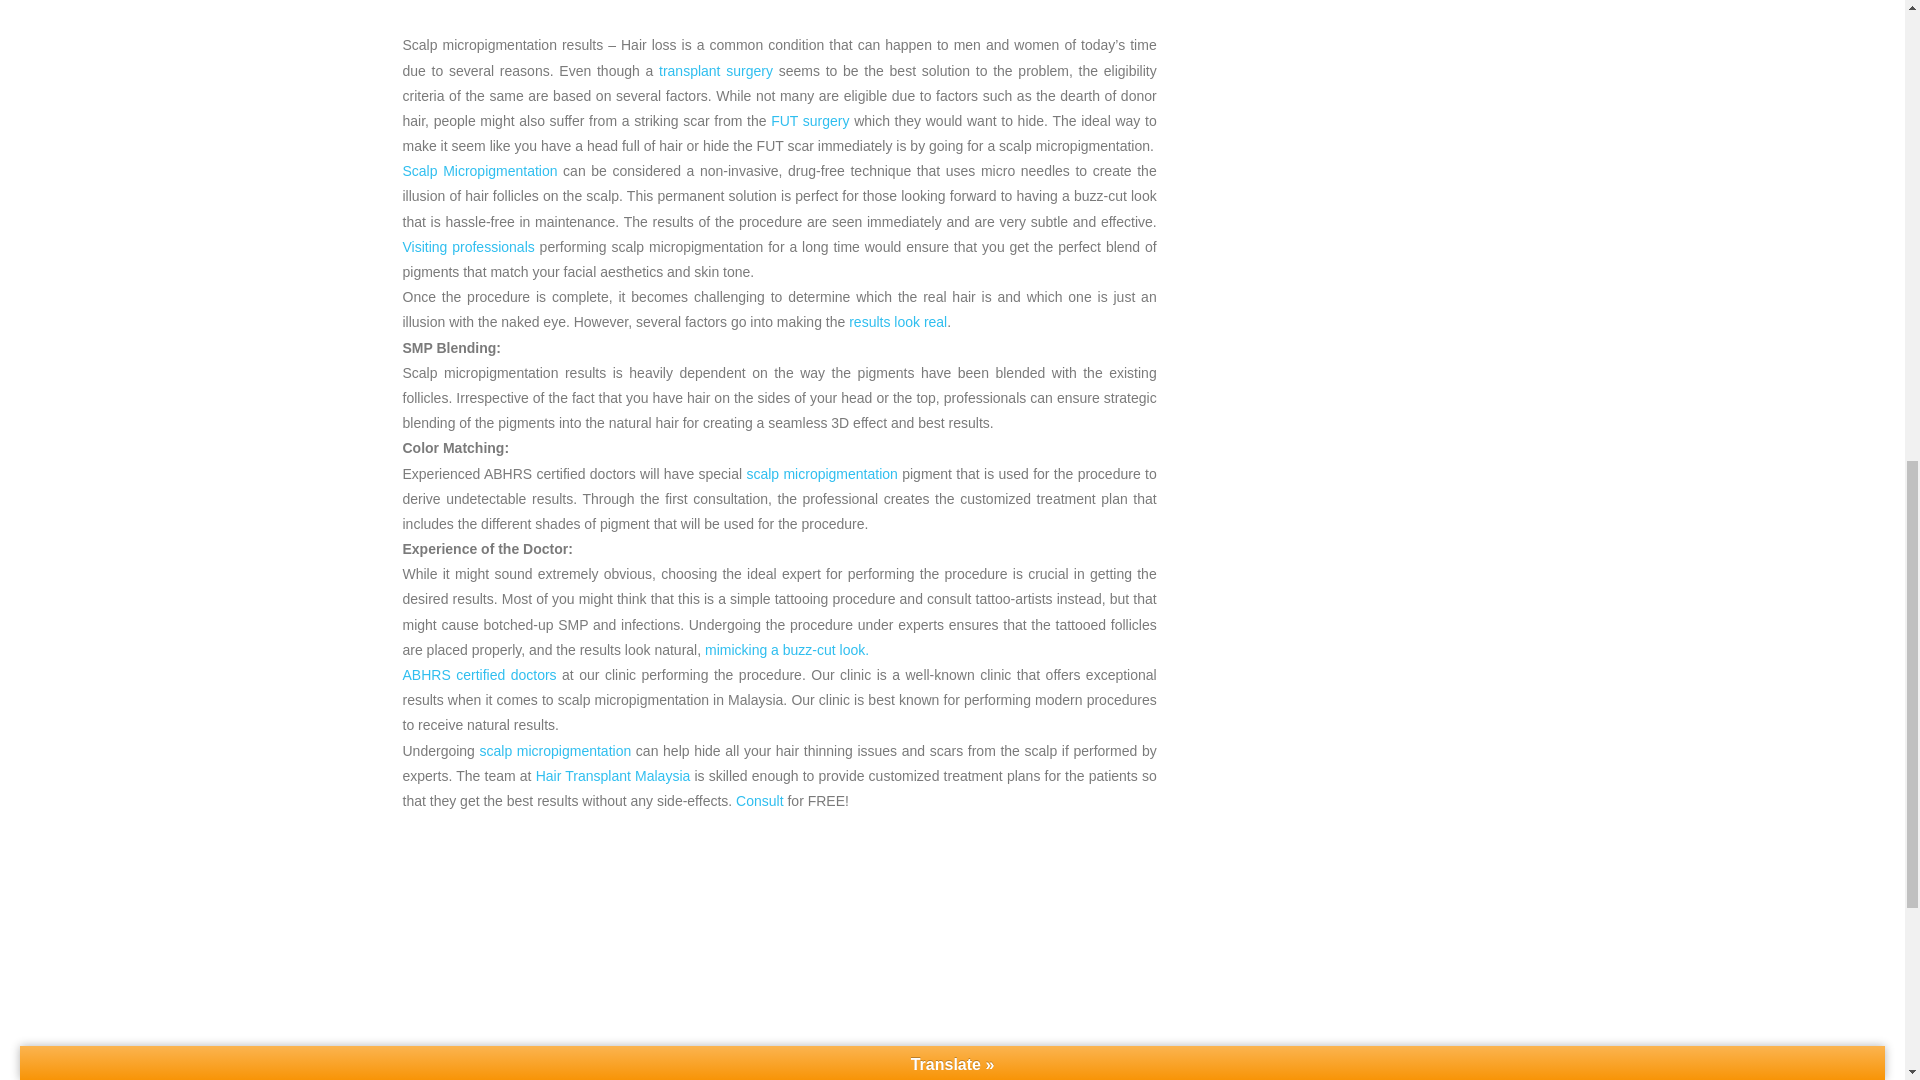 The height and width of the screenshot is (1080, 1920). I want to click on Hair Transplant Malaysia, so click(613, 776).